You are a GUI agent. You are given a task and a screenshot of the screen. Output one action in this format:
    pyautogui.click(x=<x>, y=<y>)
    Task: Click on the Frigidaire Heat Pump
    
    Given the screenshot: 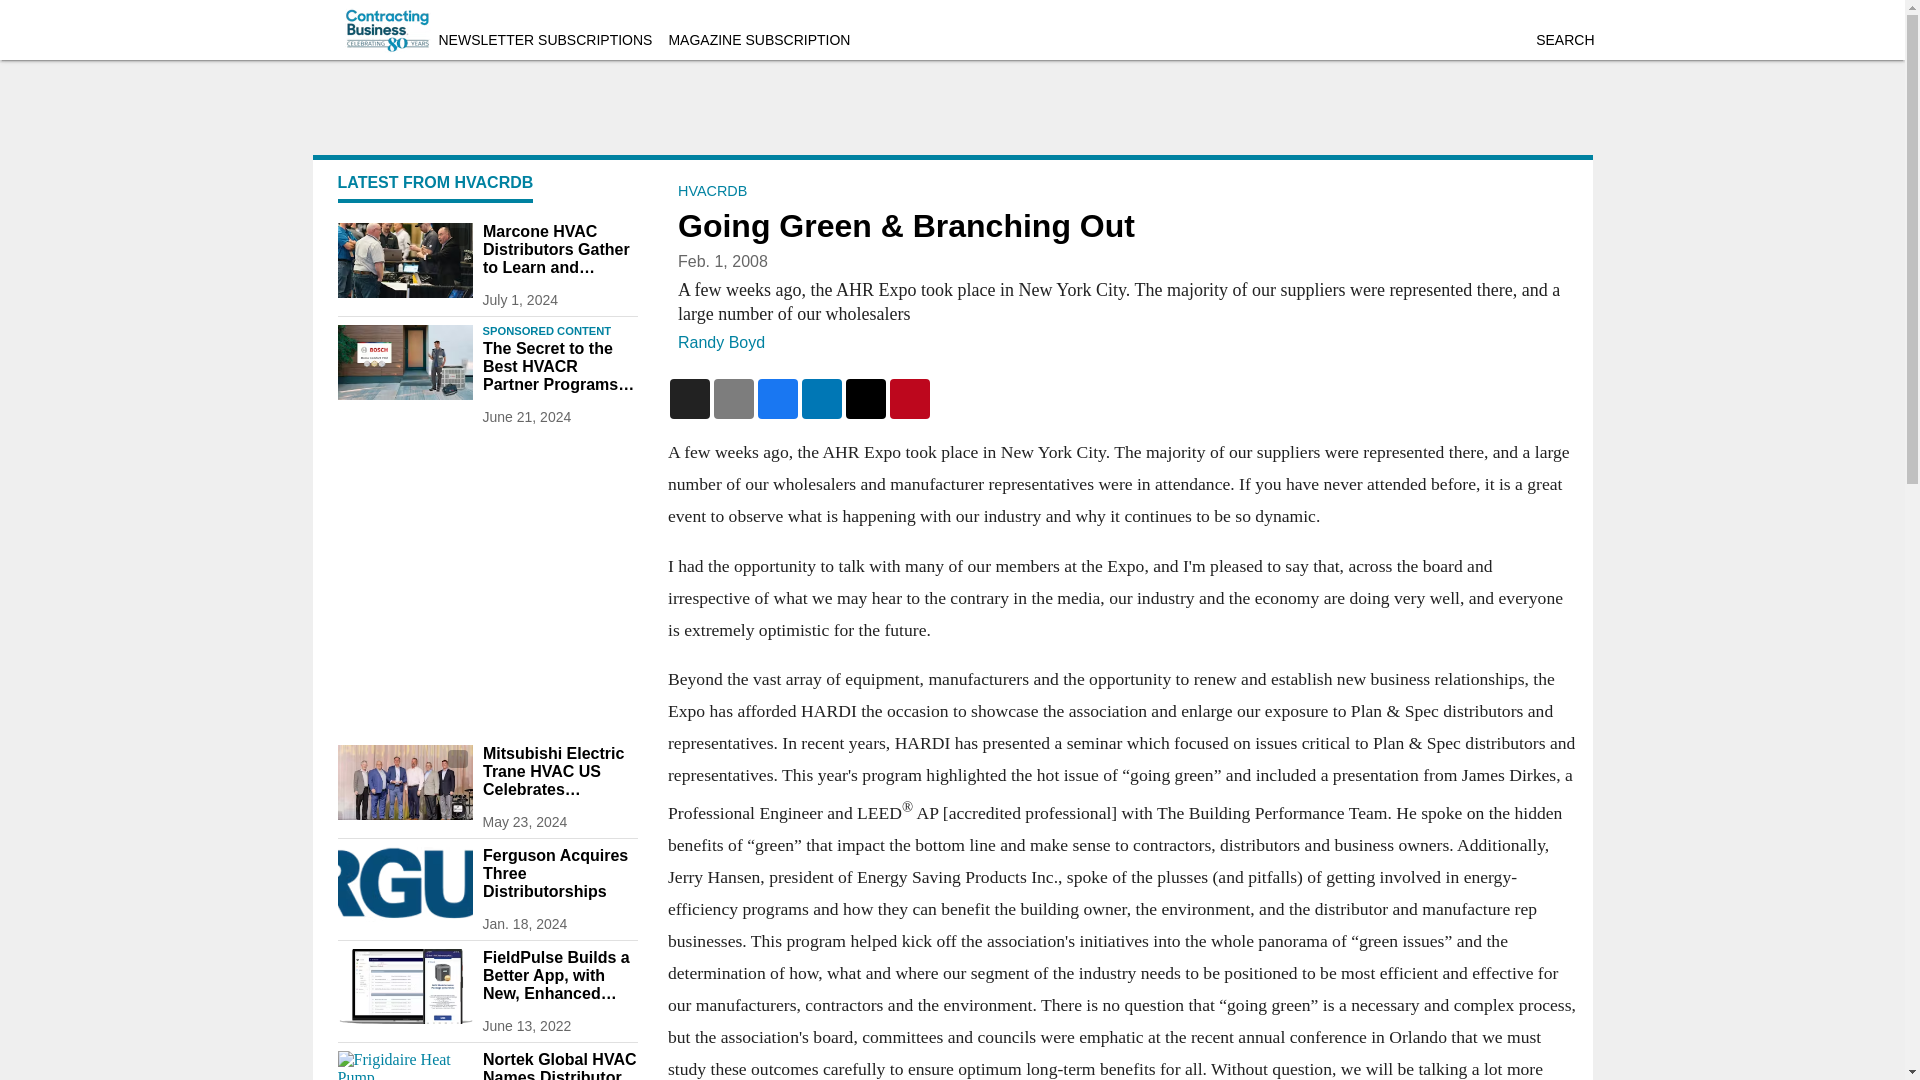 What is the action you would take?
    pyautogui.click(x=404, y=1065)
    